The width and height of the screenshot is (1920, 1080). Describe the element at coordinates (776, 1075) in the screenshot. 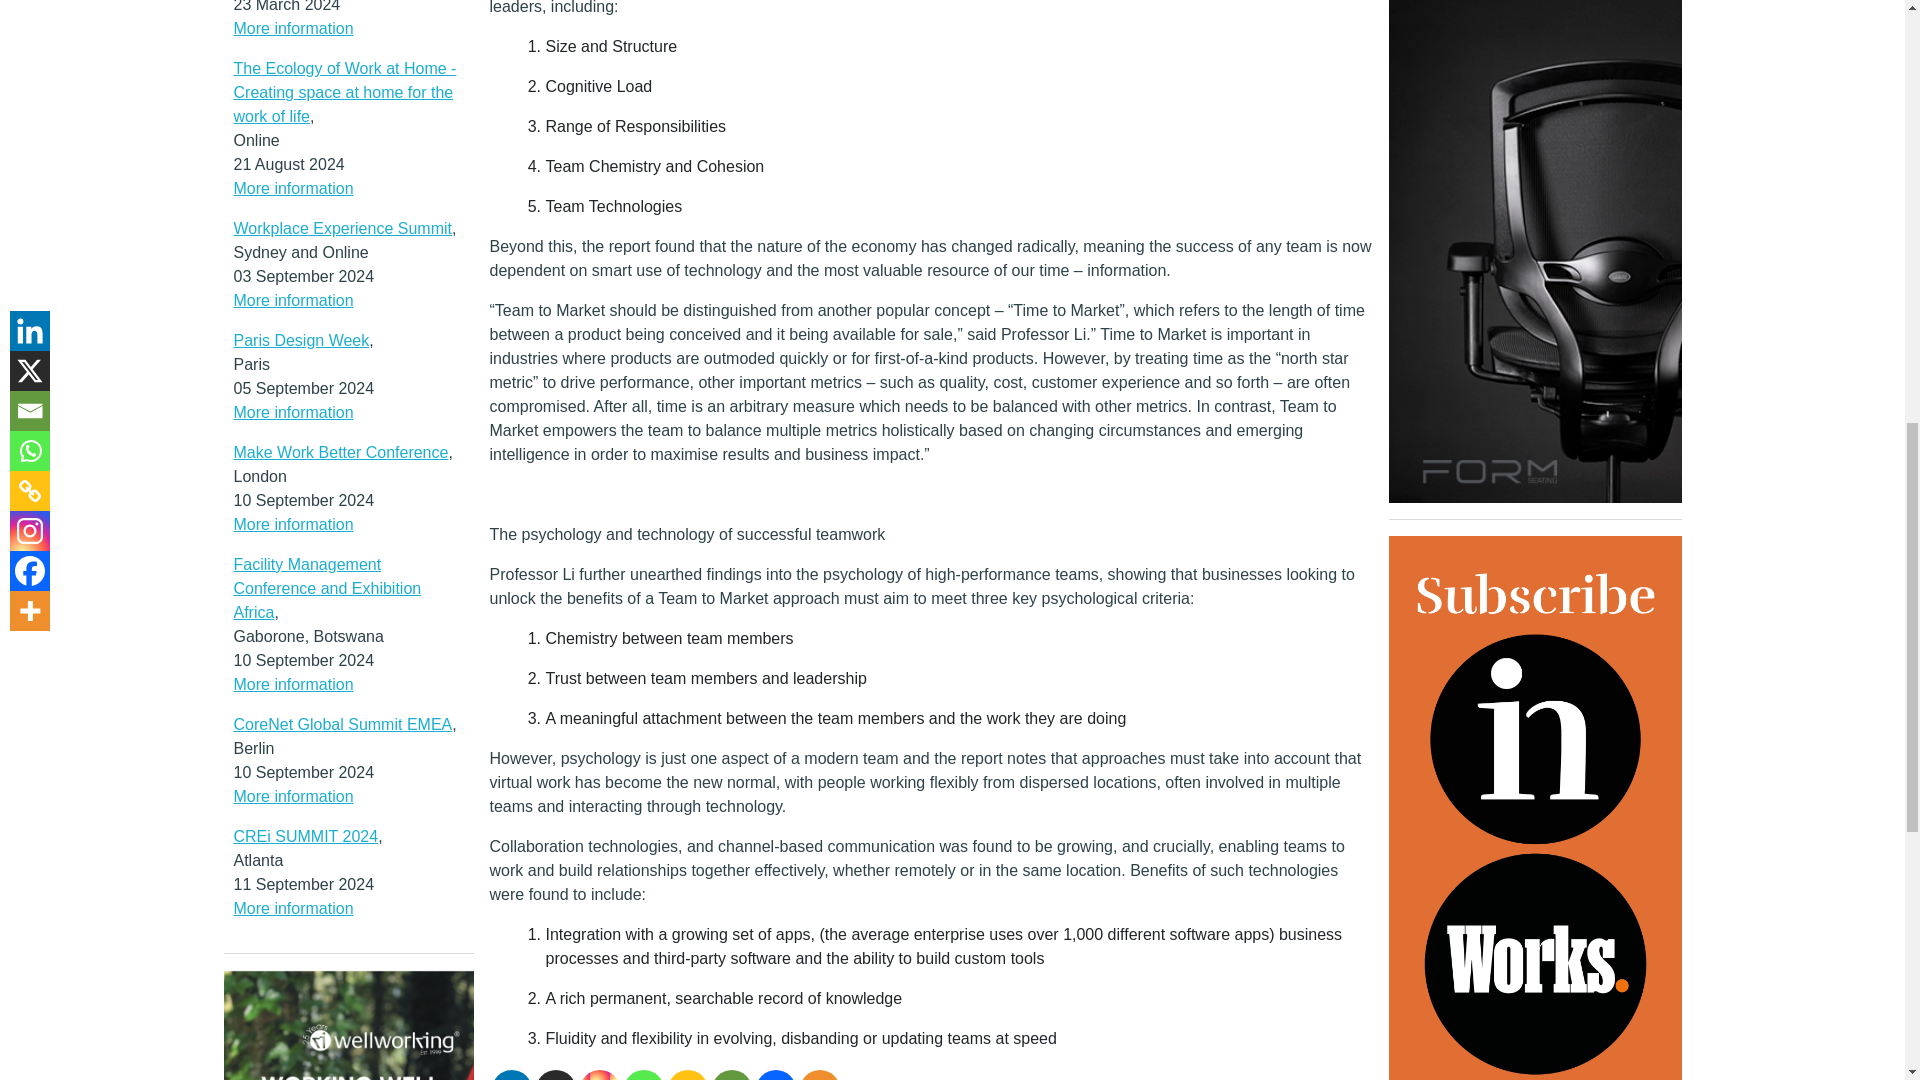

I see `Facebook` at that location.